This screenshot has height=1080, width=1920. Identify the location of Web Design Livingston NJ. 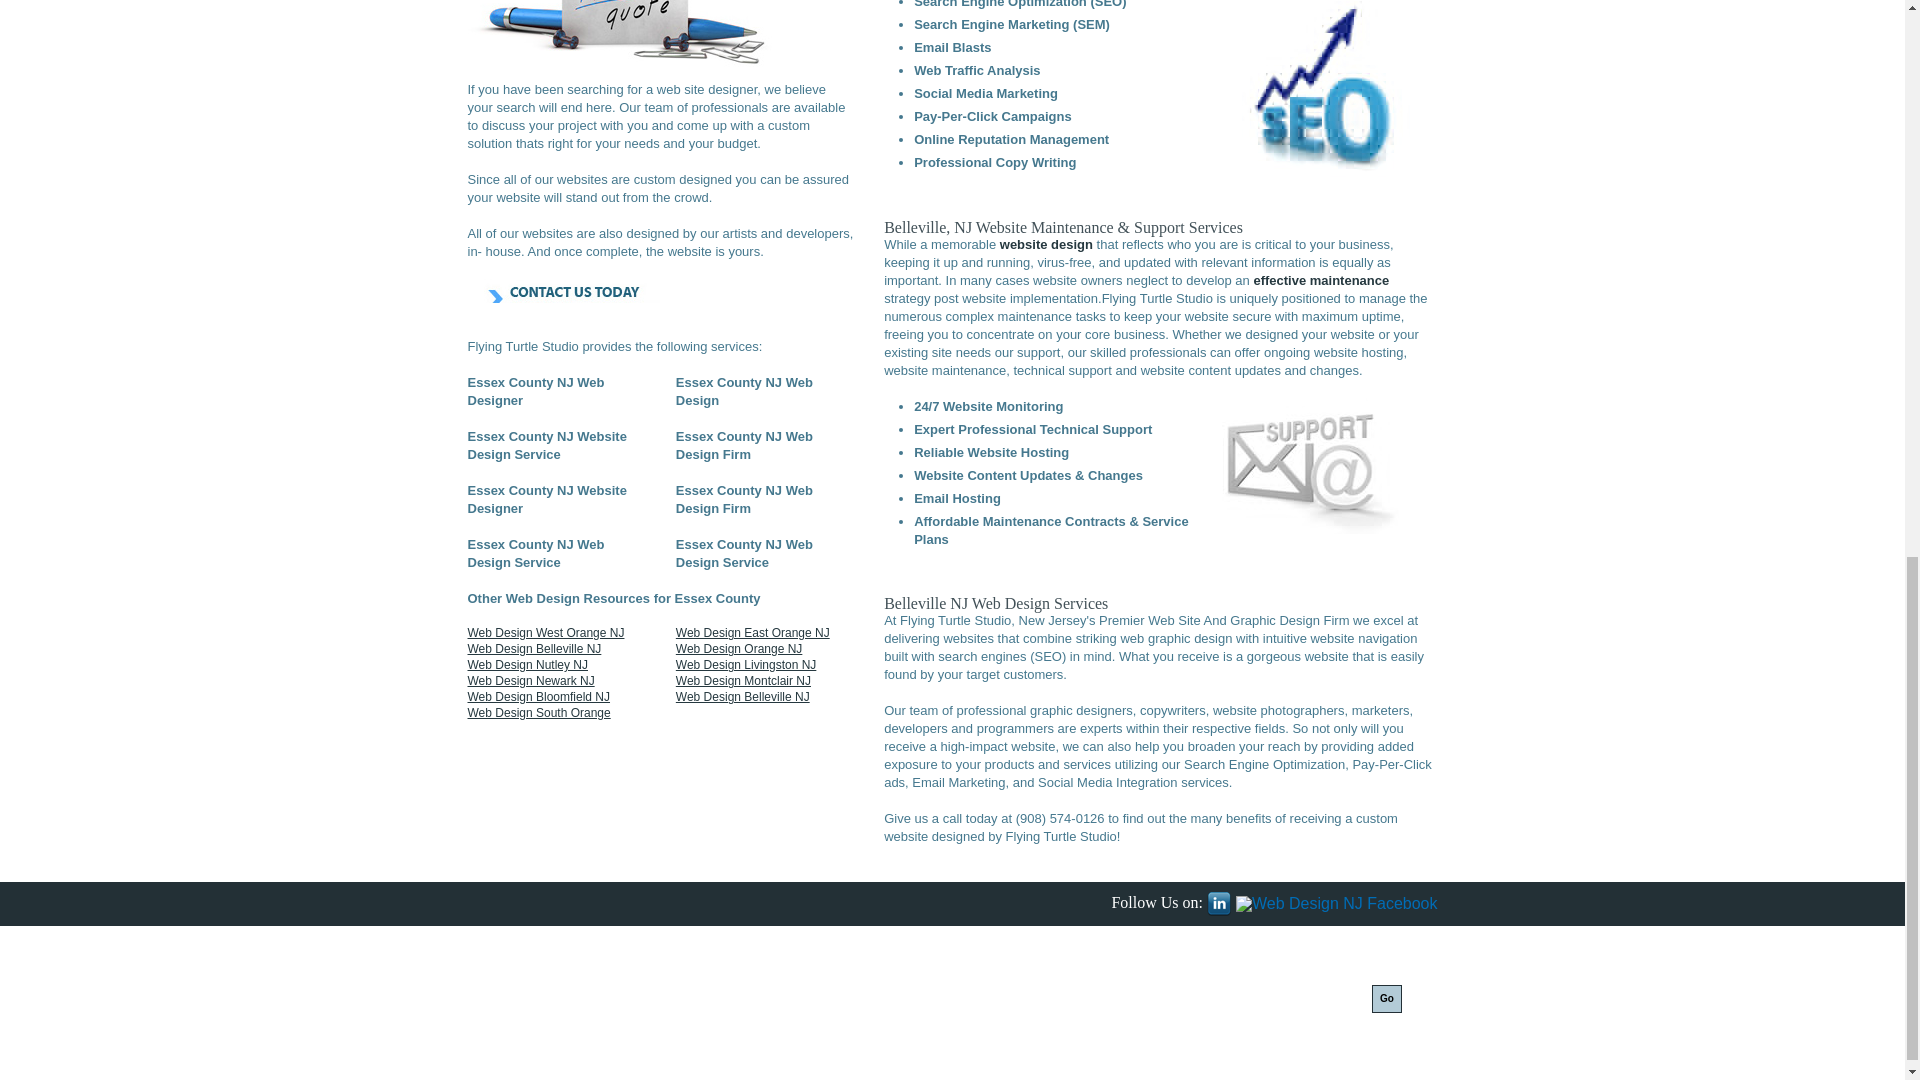
(746, 664).